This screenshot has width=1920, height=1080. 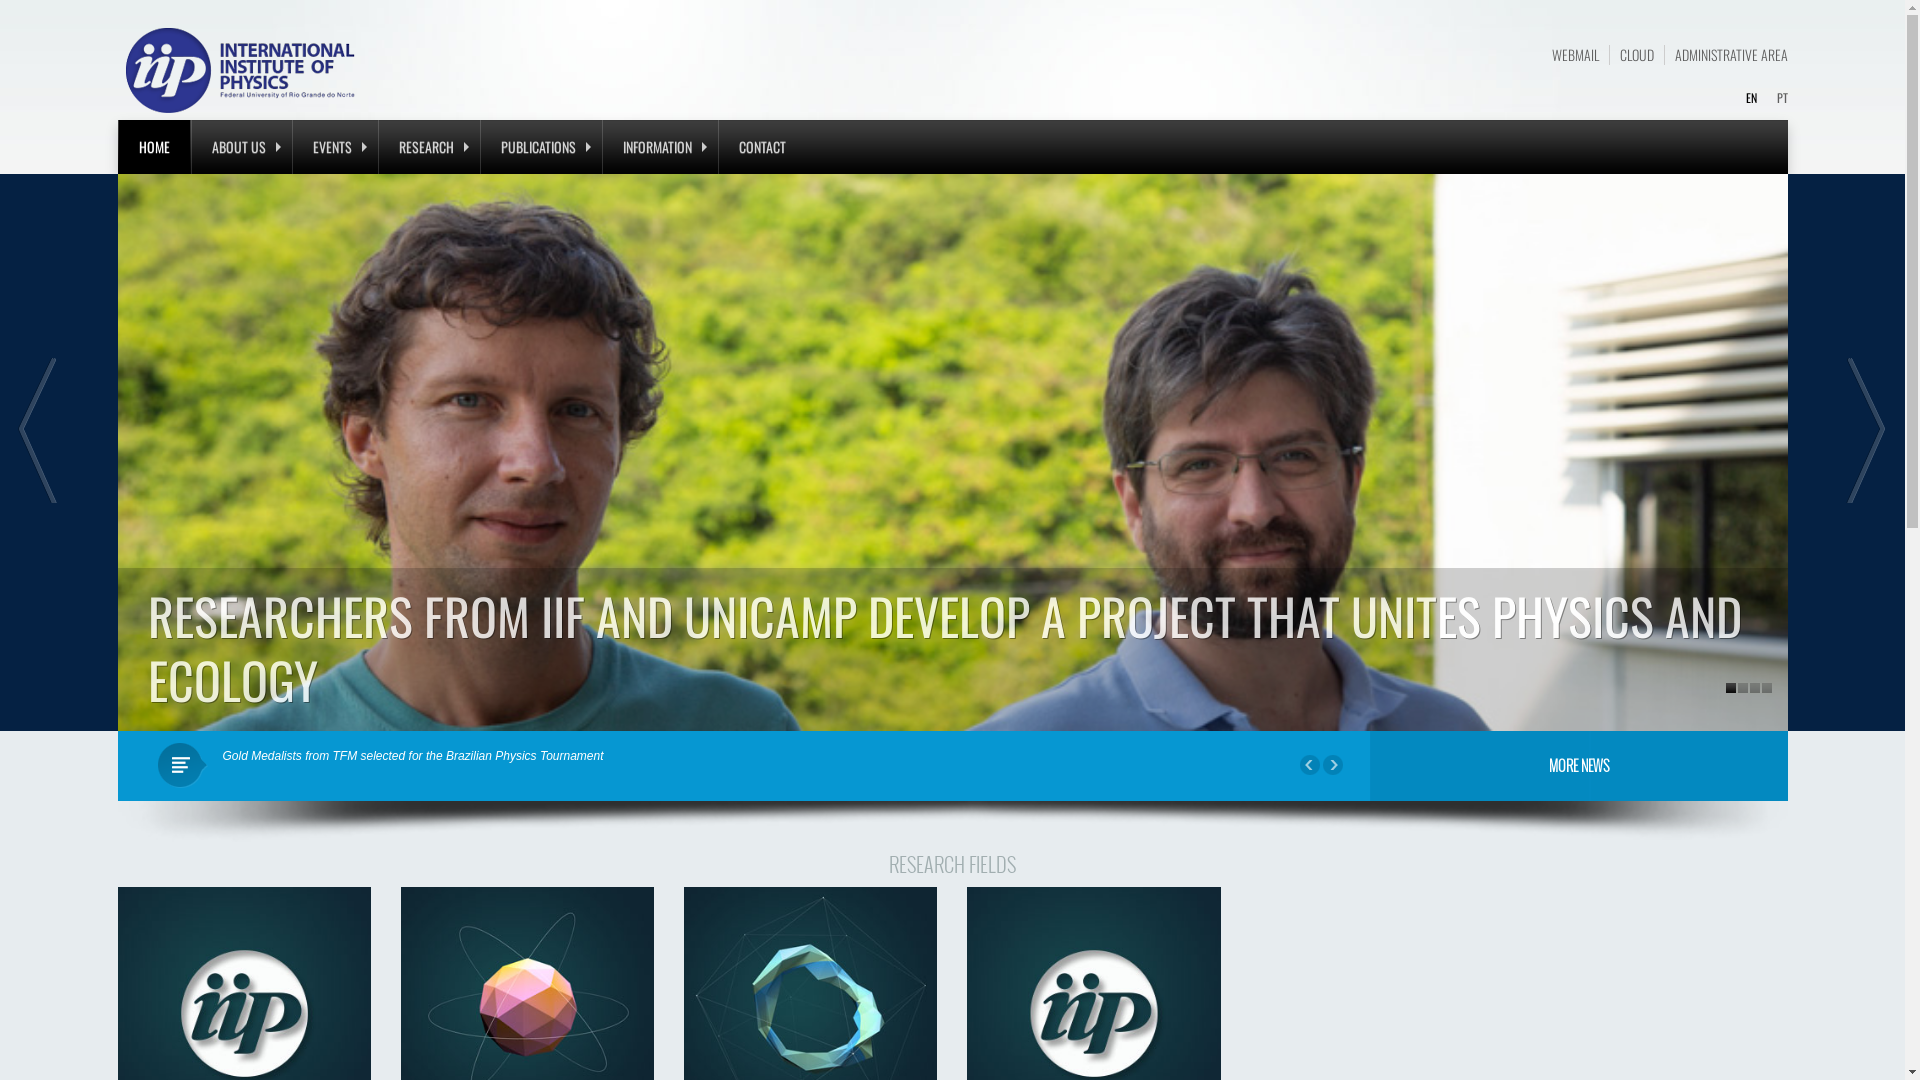 What do you see at coordinates (1864, 430) in the screenshot?
I see `Next` at bounding box center [1864, 430].